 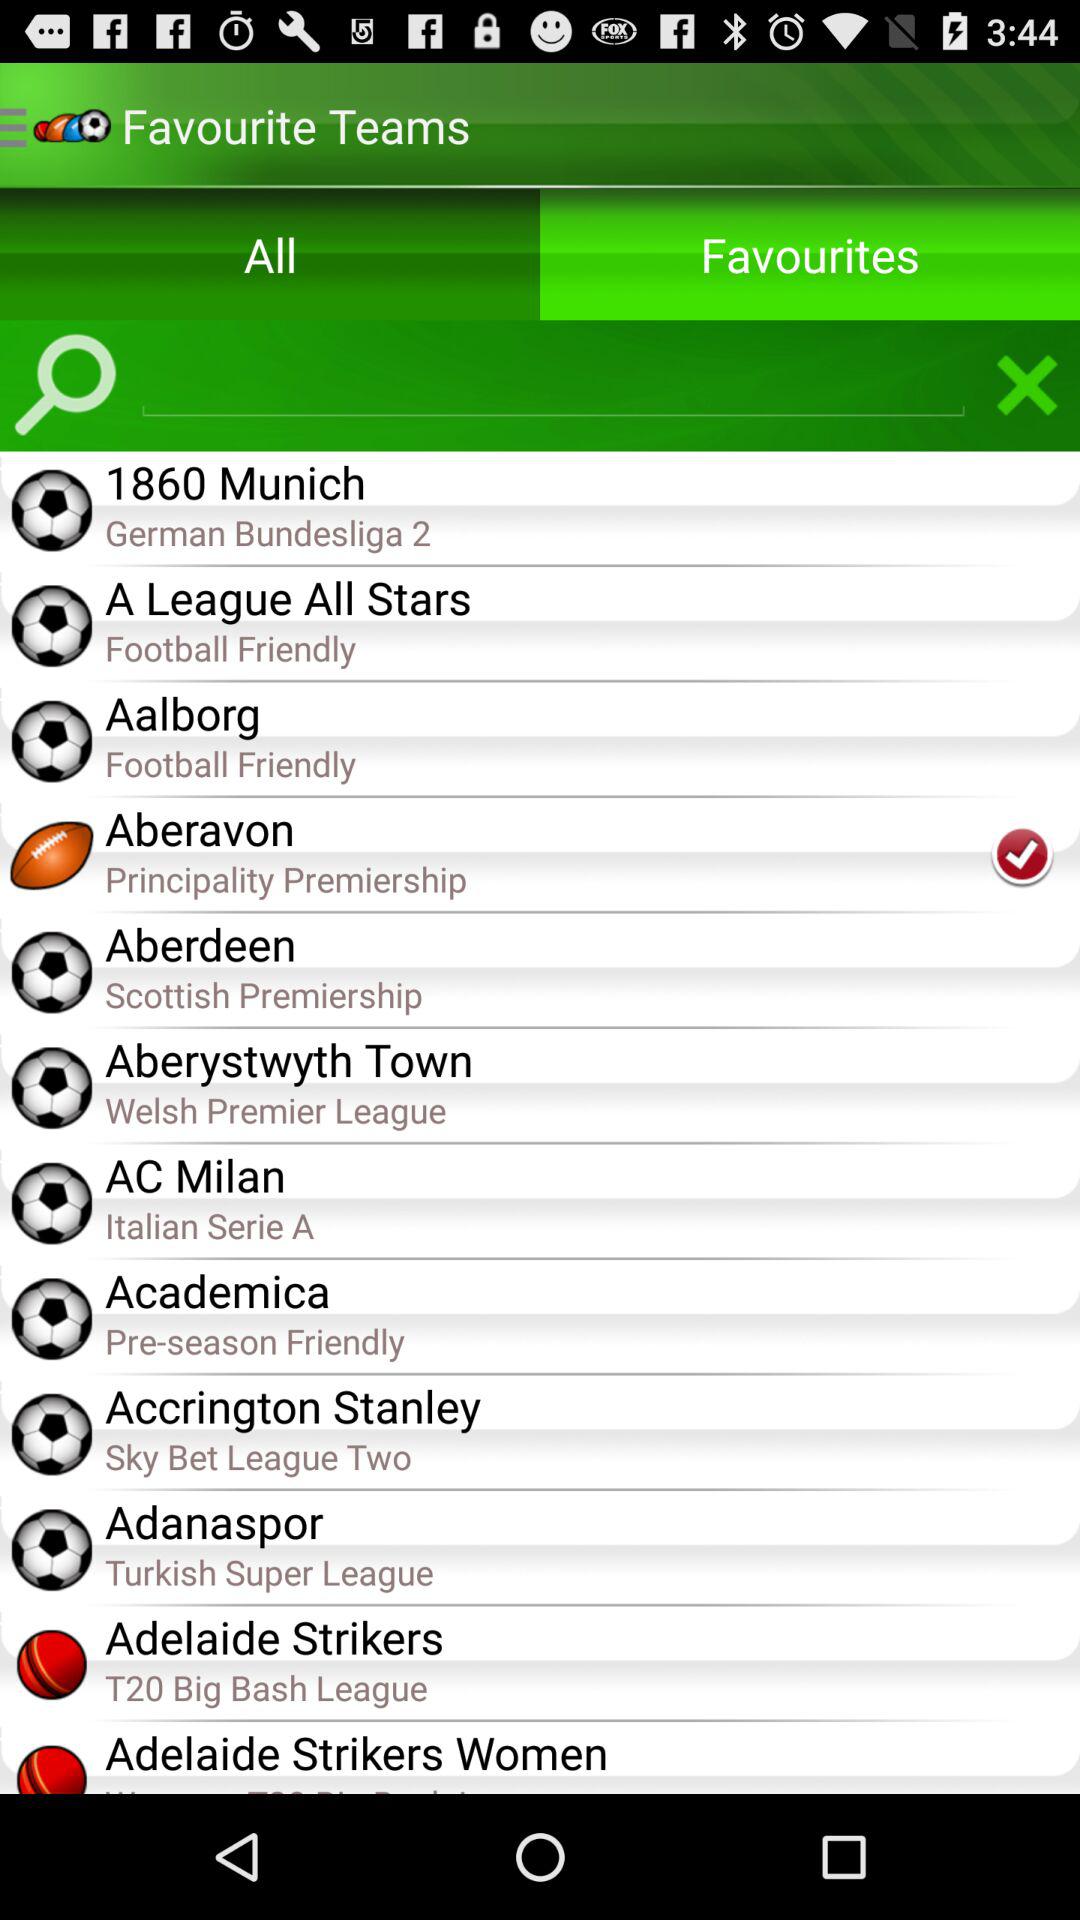 What do you see at coordinates (810, 254) in the screenshot?
I see `flip to favourites button` at bounding box center [810, 254].